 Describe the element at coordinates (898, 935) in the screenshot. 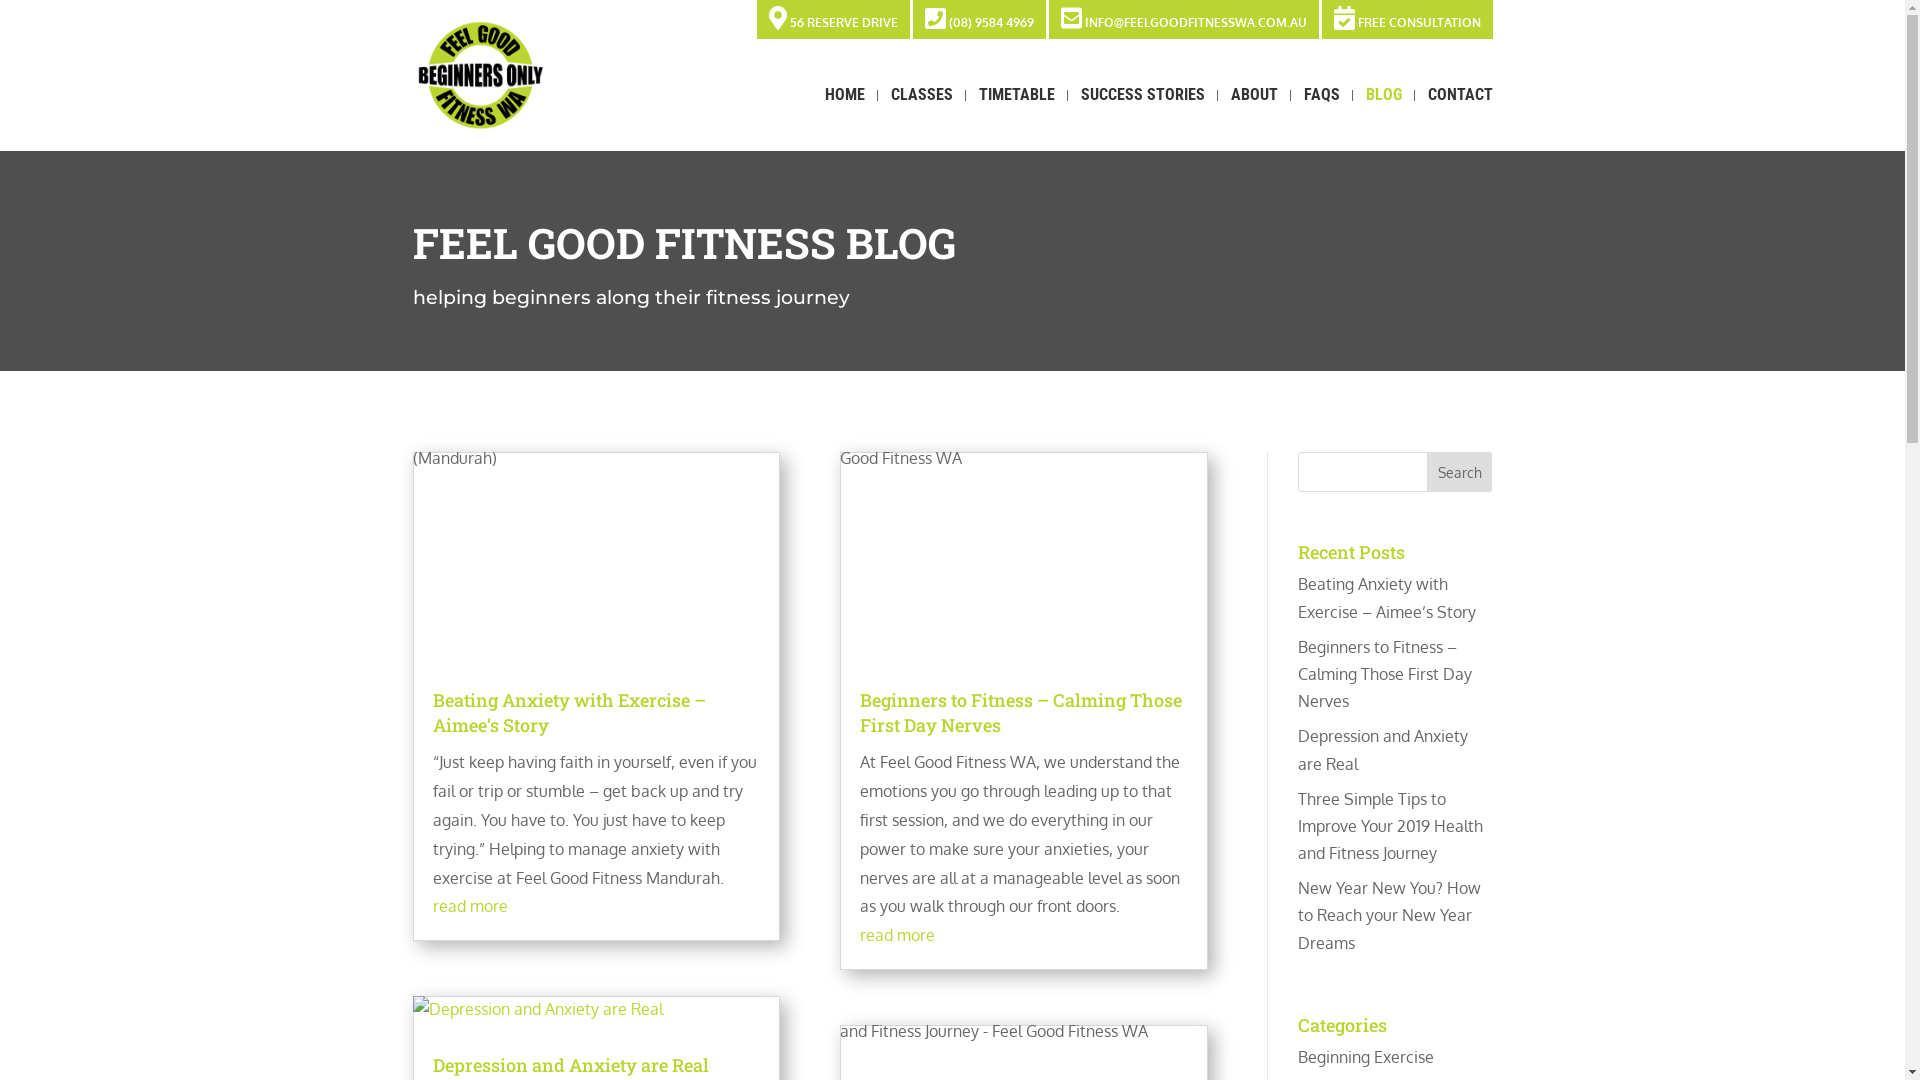

I see `read more` at that location.